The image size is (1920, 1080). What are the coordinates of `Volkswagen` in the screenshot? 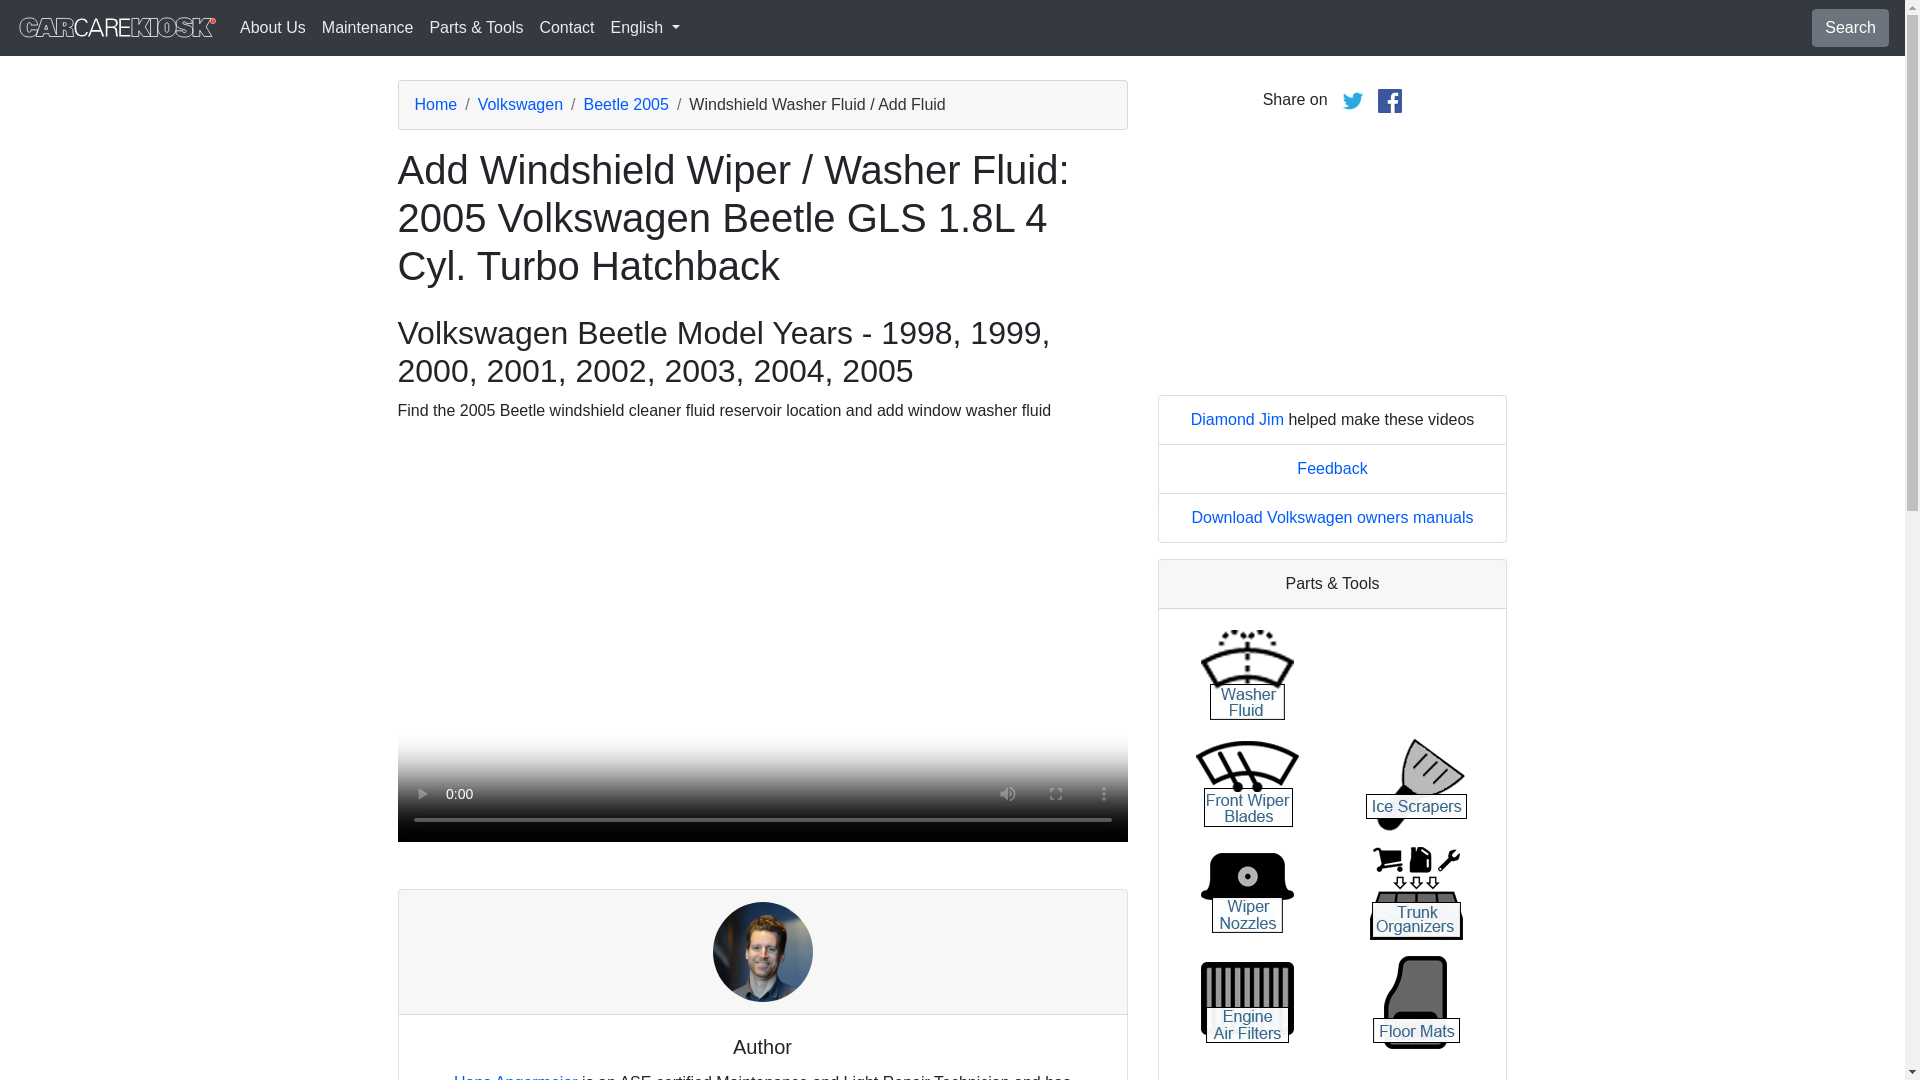 It's located at (520, 104).